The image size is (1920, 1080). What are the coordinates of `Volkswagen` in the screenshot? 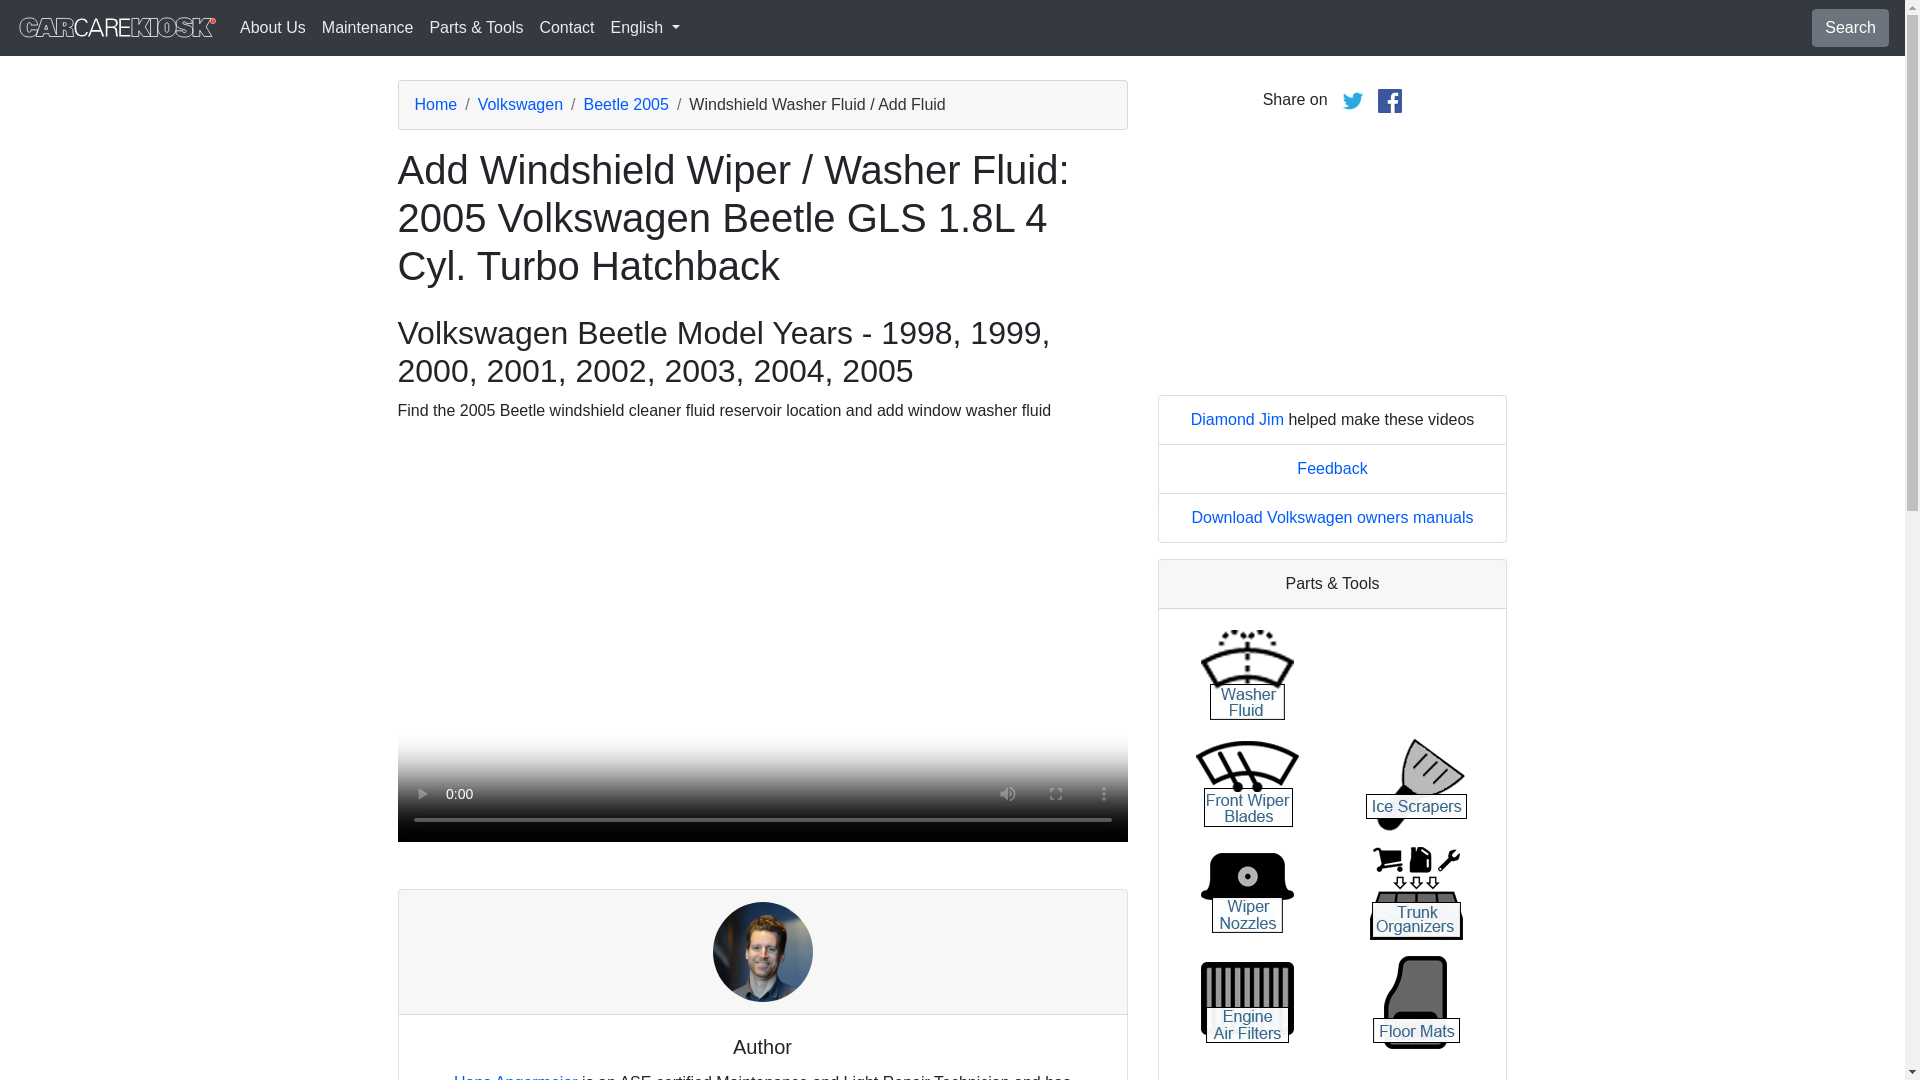 It's located at (520, 104).